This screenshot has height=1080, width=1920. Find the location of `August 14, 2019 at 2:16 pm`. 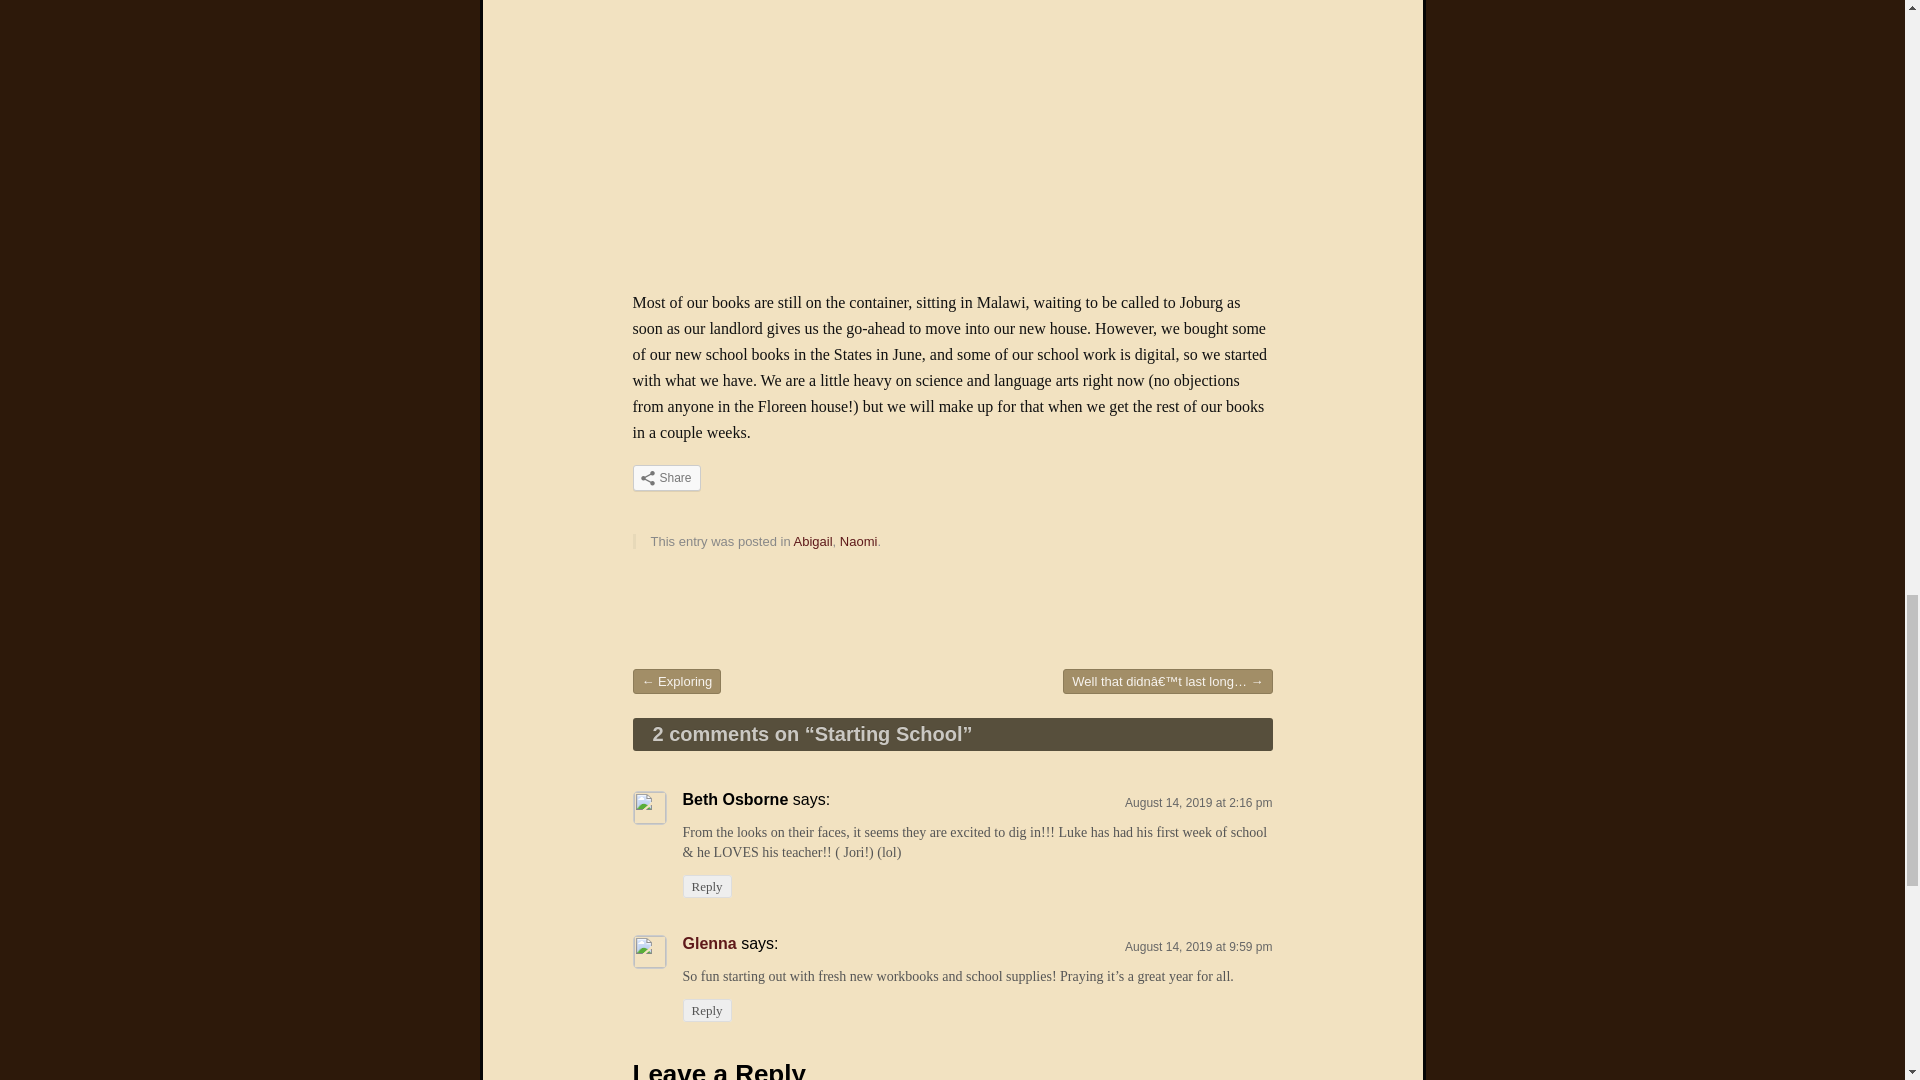

August 14, 2019 at 2:16 pm is located at coordinates (1198, 802).